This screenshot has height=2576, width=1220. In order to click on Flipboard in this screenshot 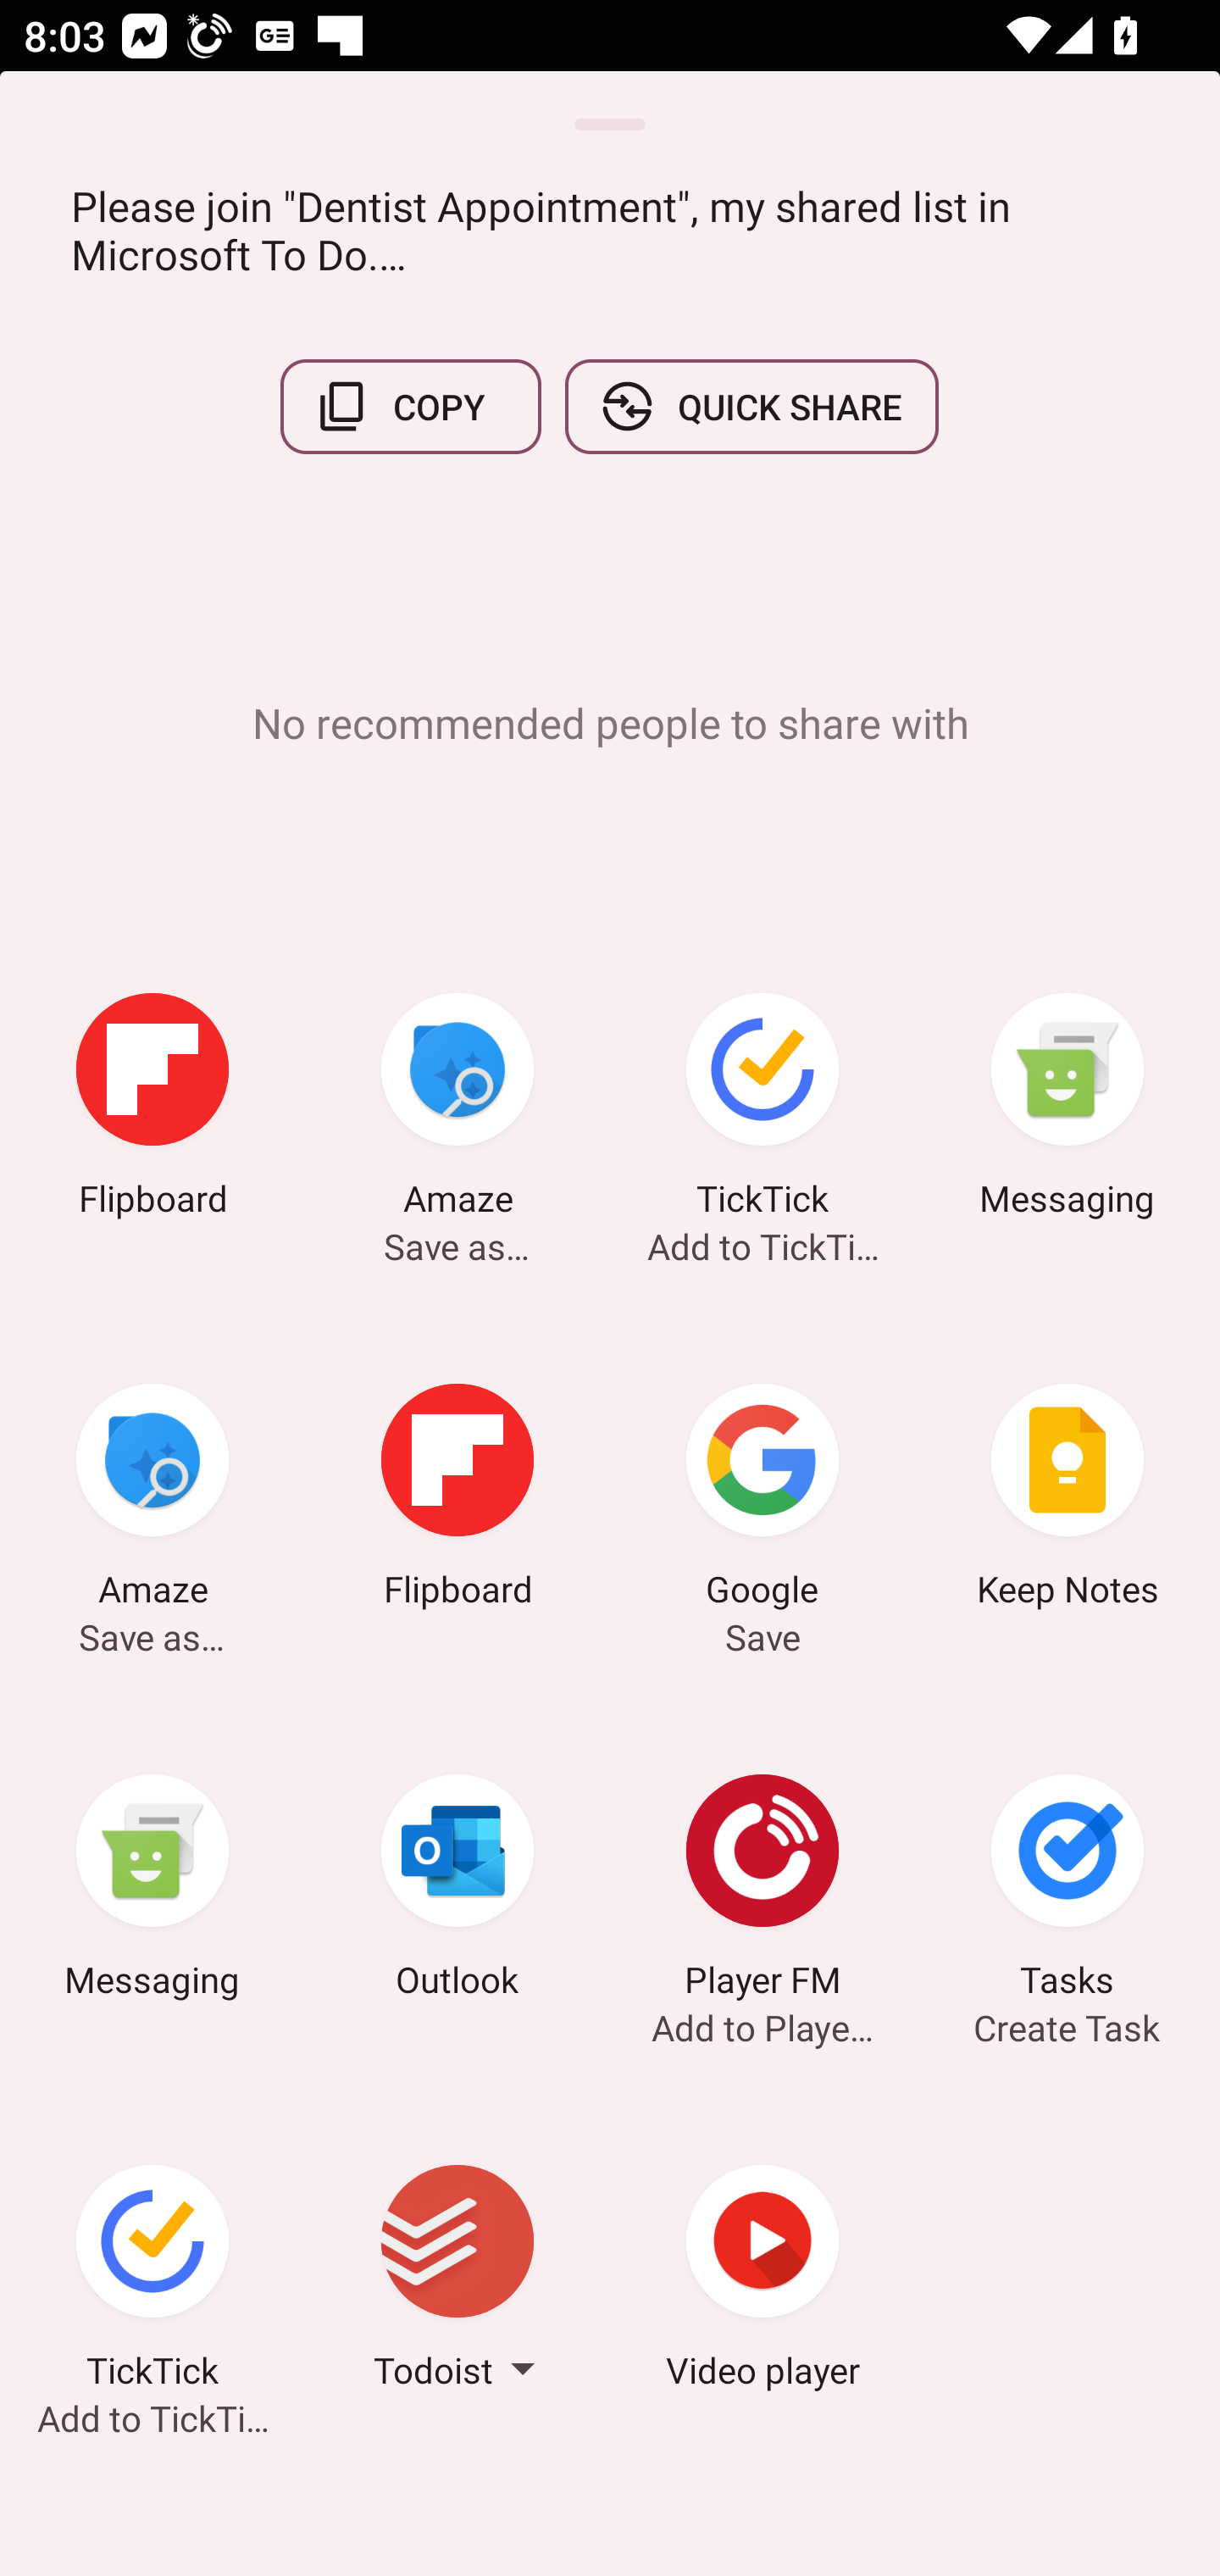, I will do `click(457, 1502)`.